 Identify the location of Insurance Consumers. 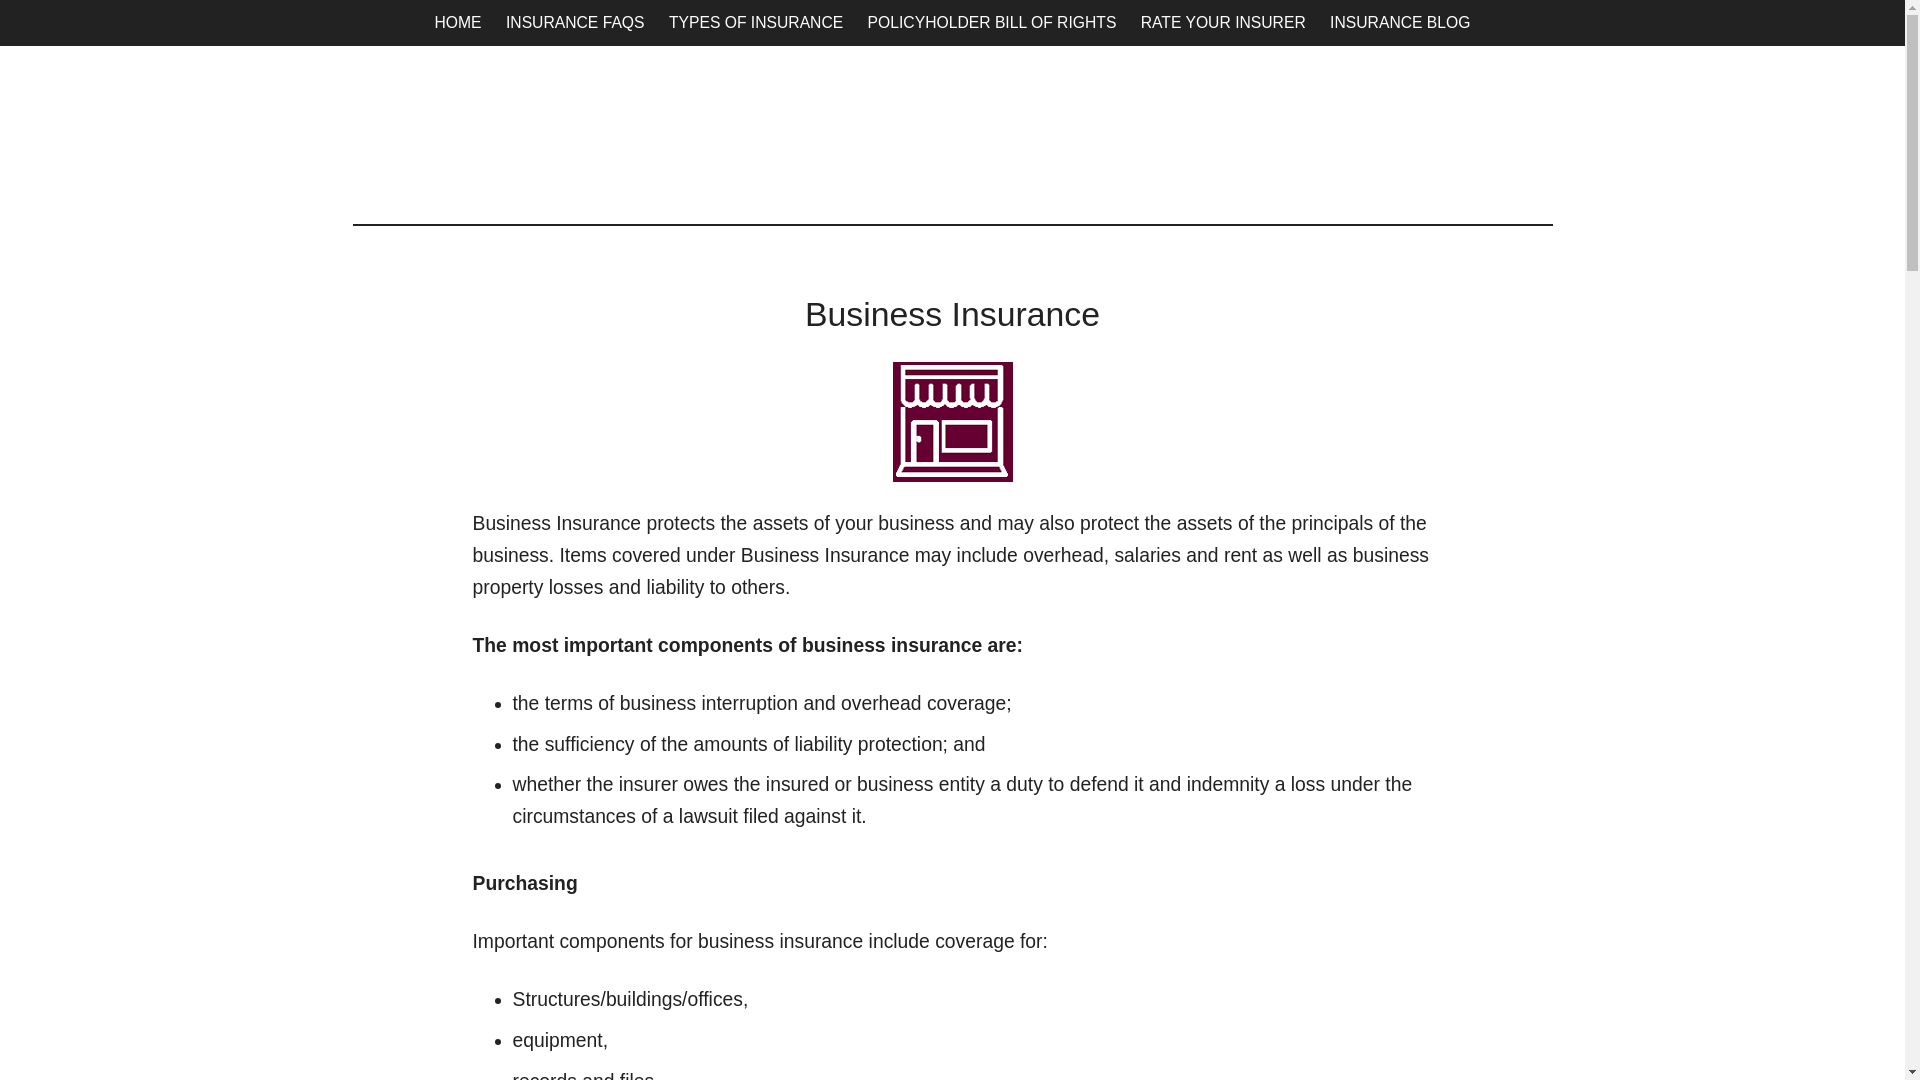
(962, 134).